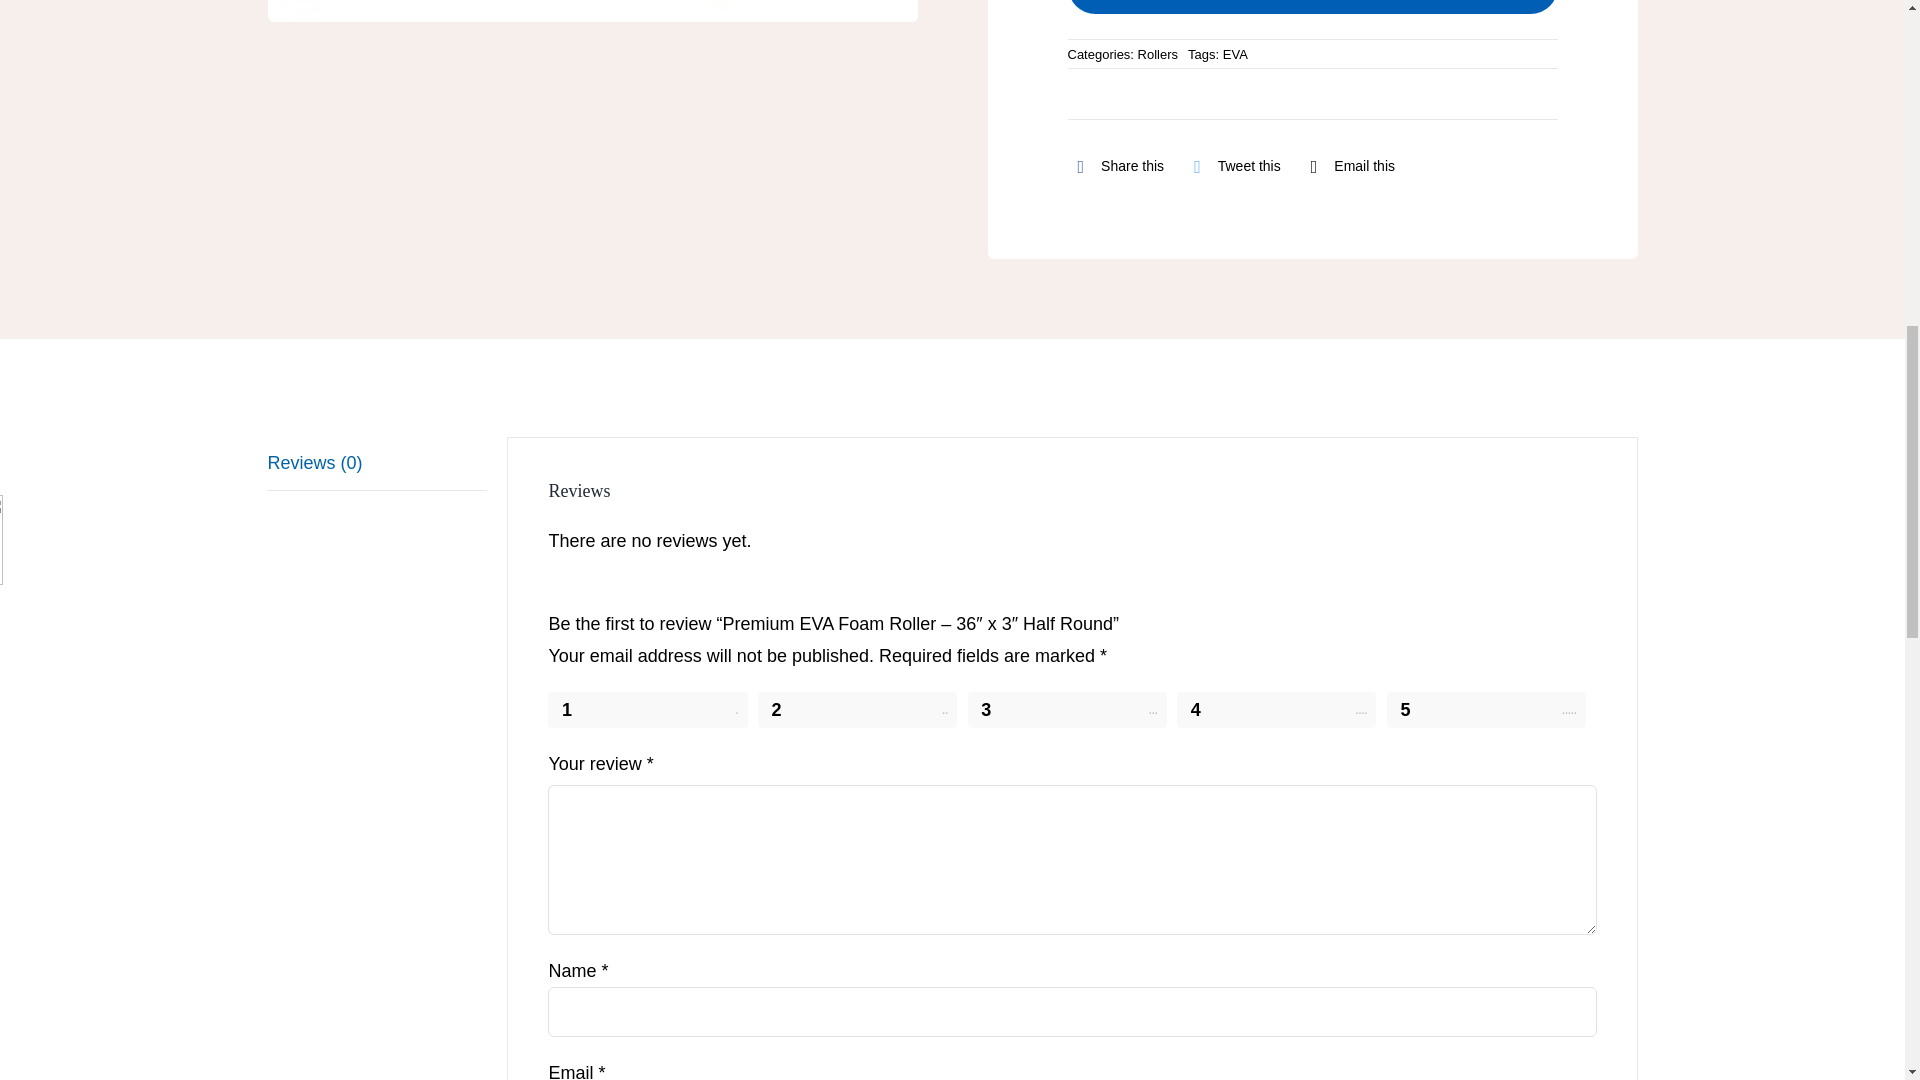 This screenshot has width=1920, height=1080. I want to click on 4, so click(1276, 710).